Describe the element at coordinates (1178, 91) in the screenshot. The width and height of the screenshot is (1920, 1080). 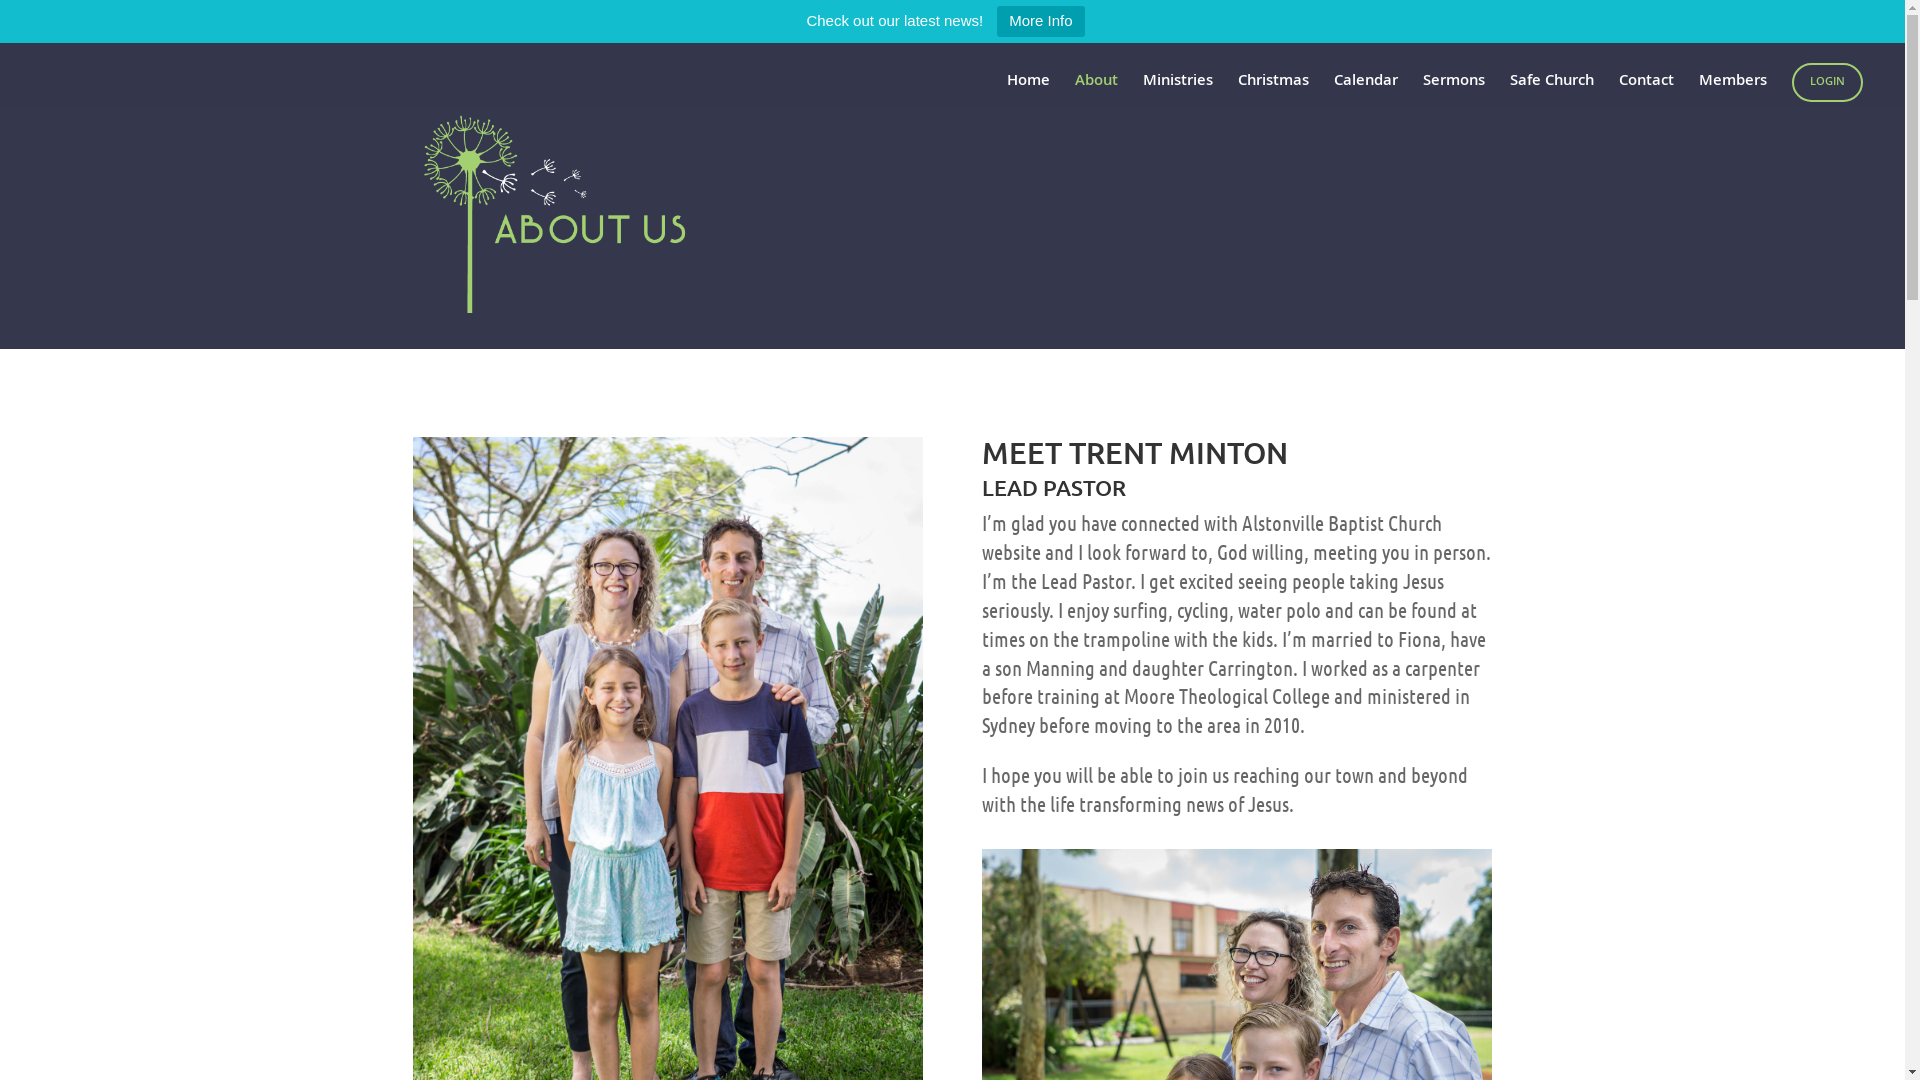
I see `Ministries` at that location.